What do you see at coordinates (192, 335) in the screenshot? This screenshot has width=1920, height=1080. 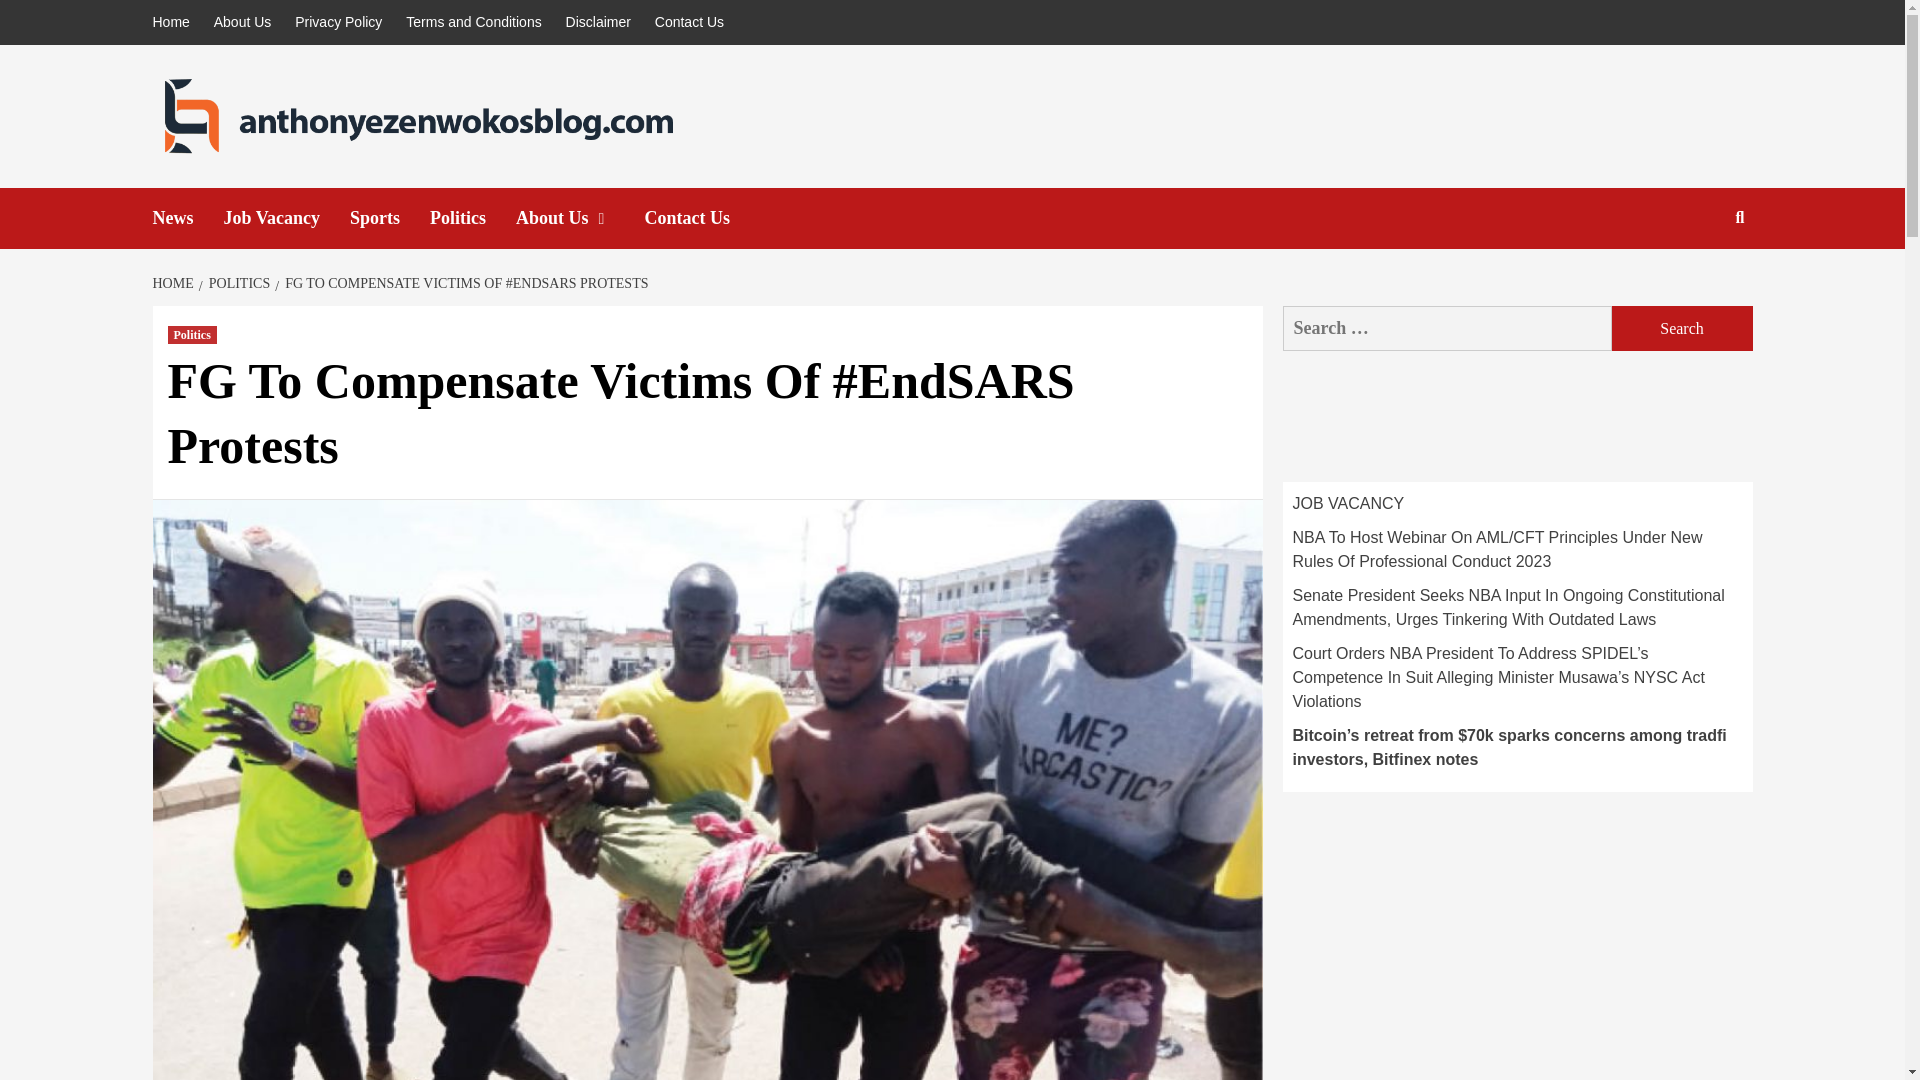 I see `Politics` at bounding box center [192, 335].